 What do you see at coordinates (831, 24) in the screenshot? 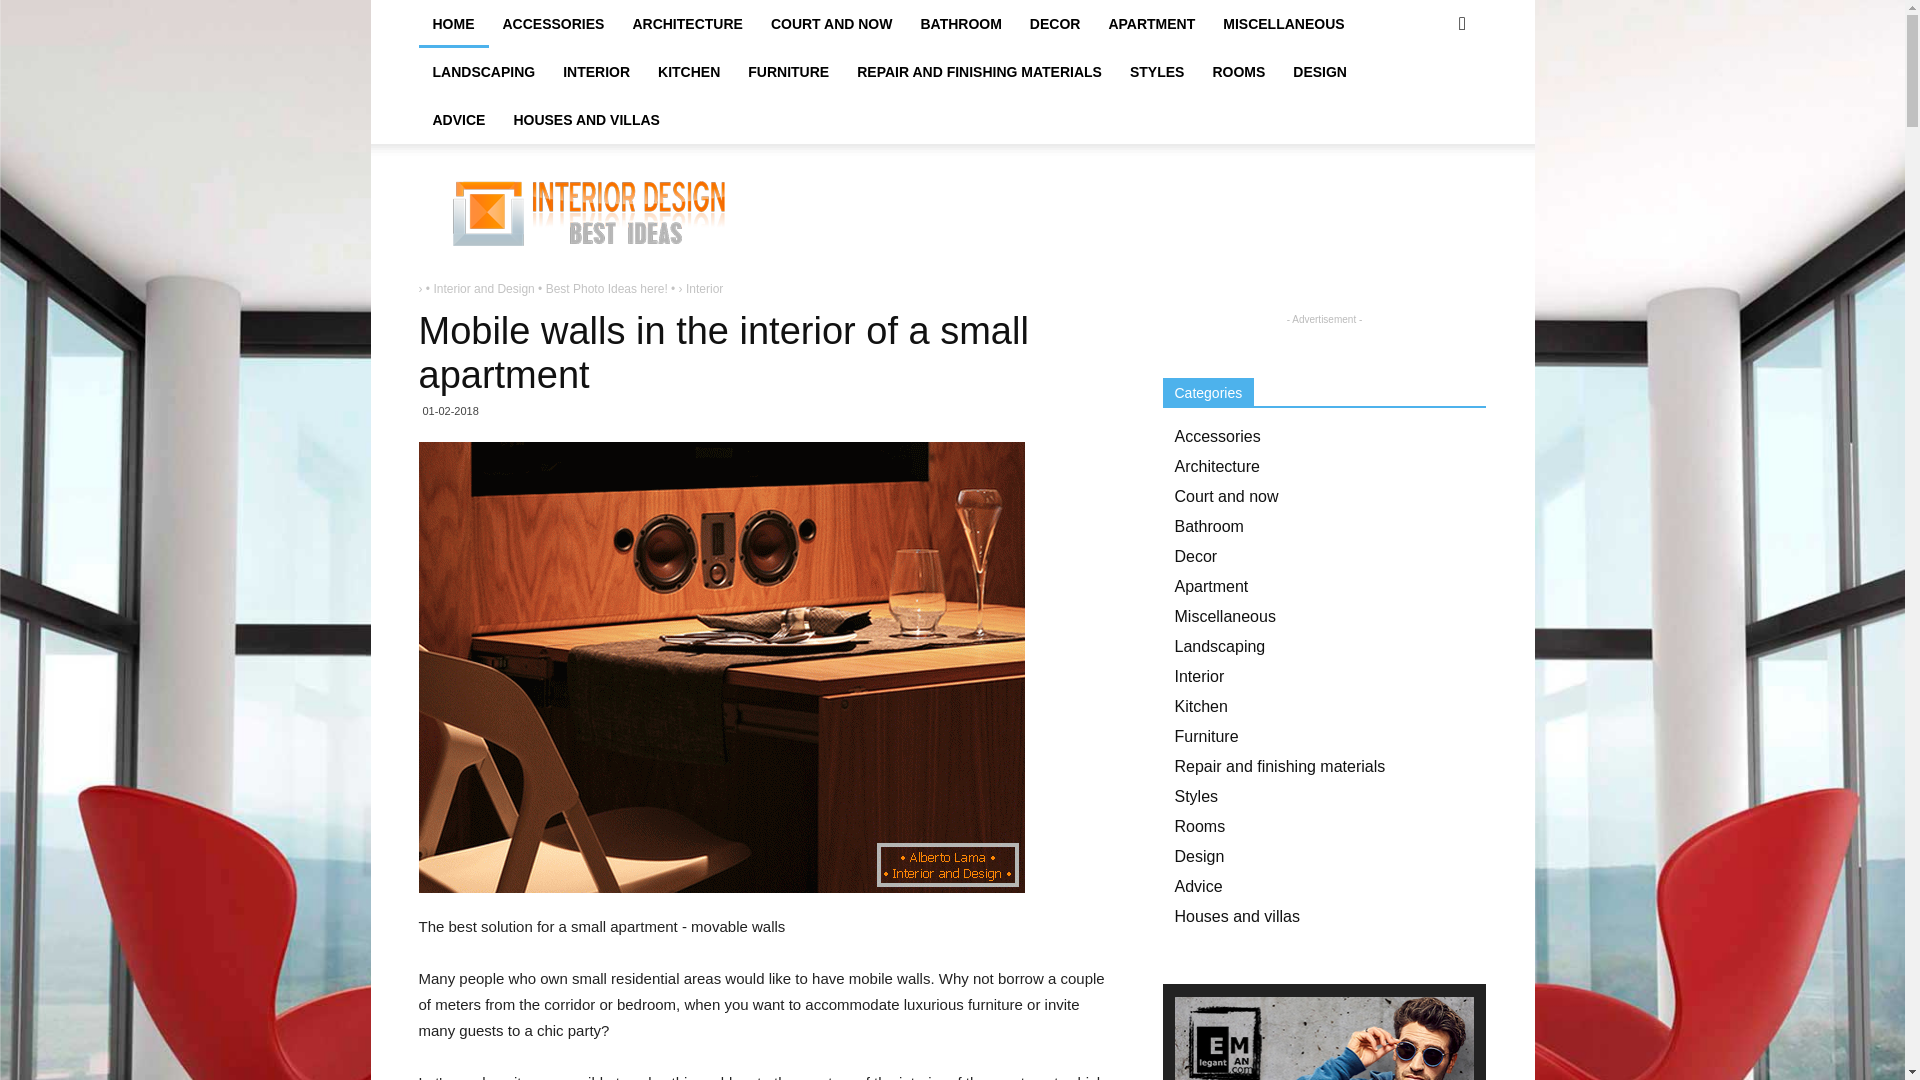
I see `COURT AND NOW` at bounding box center [831, 24].